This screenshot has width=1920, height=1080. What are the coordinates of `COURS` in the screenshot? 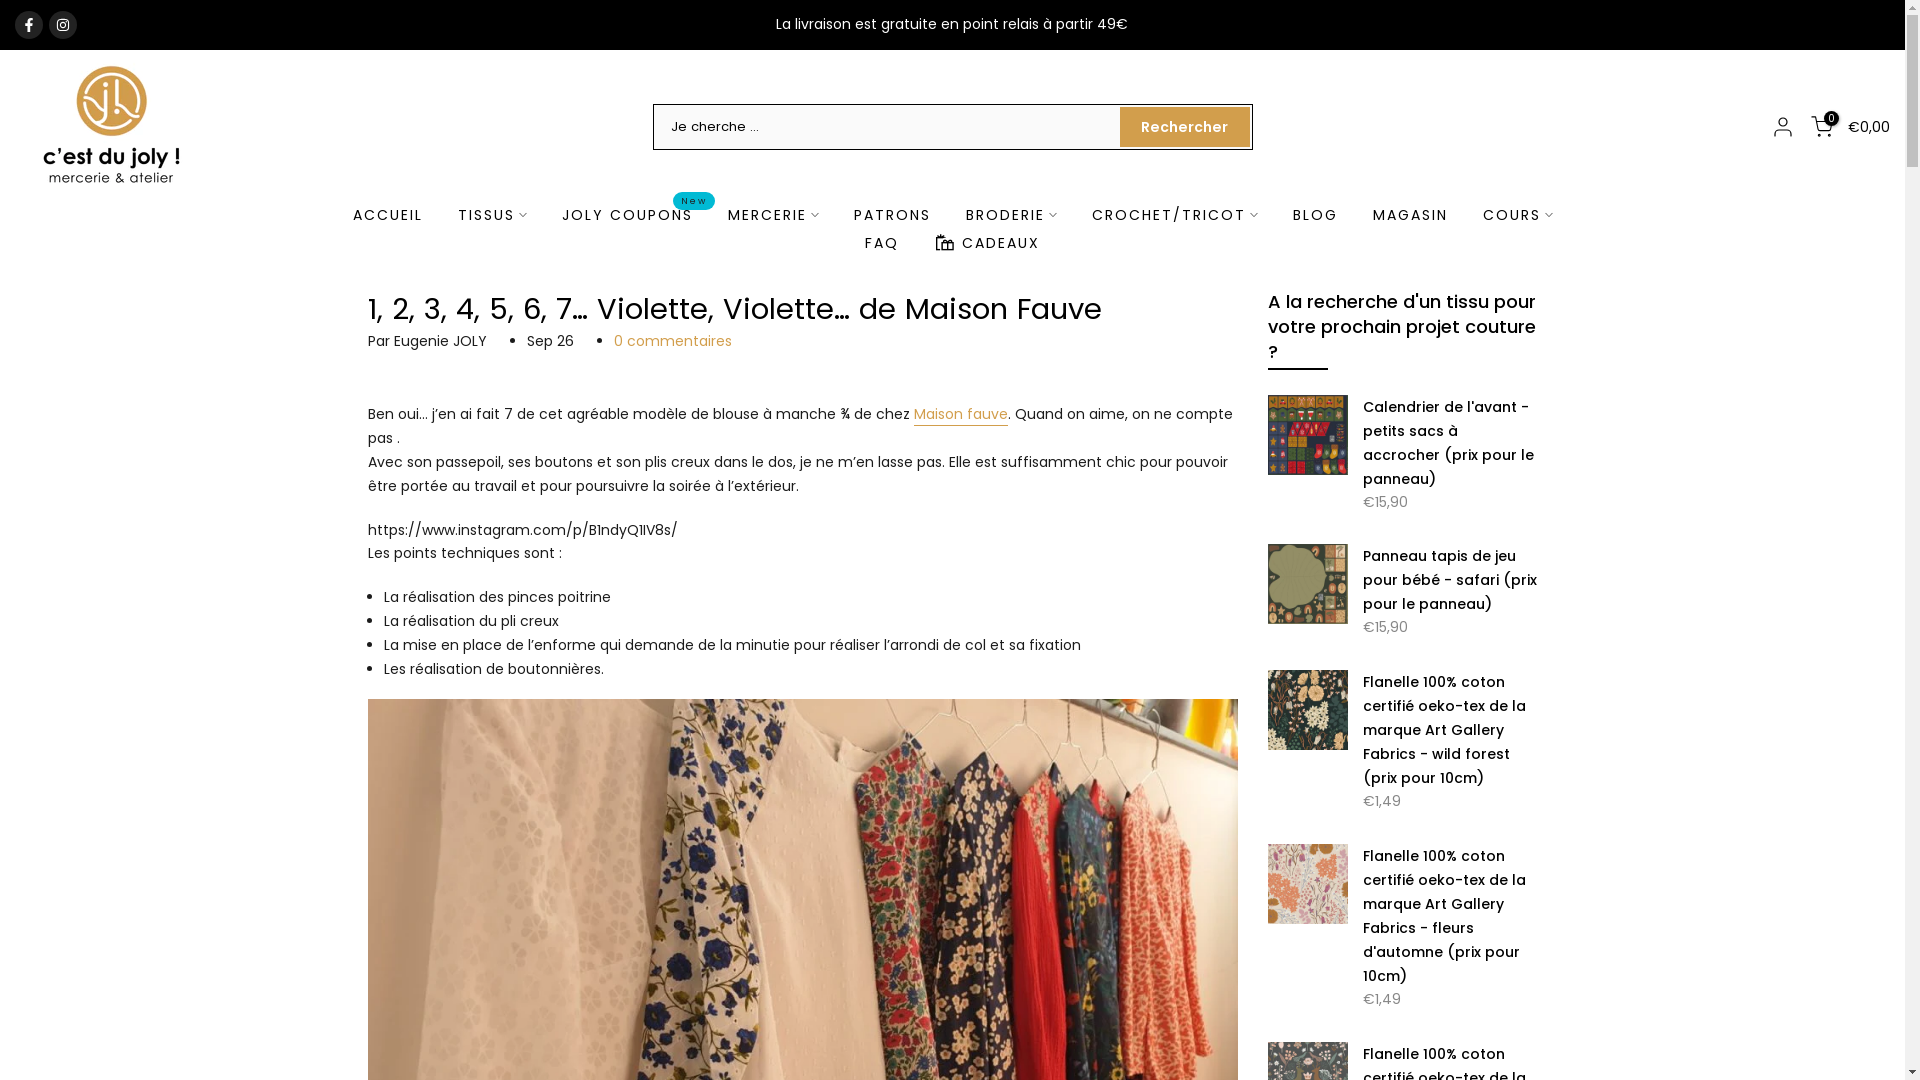 It's located at (1518, 215).